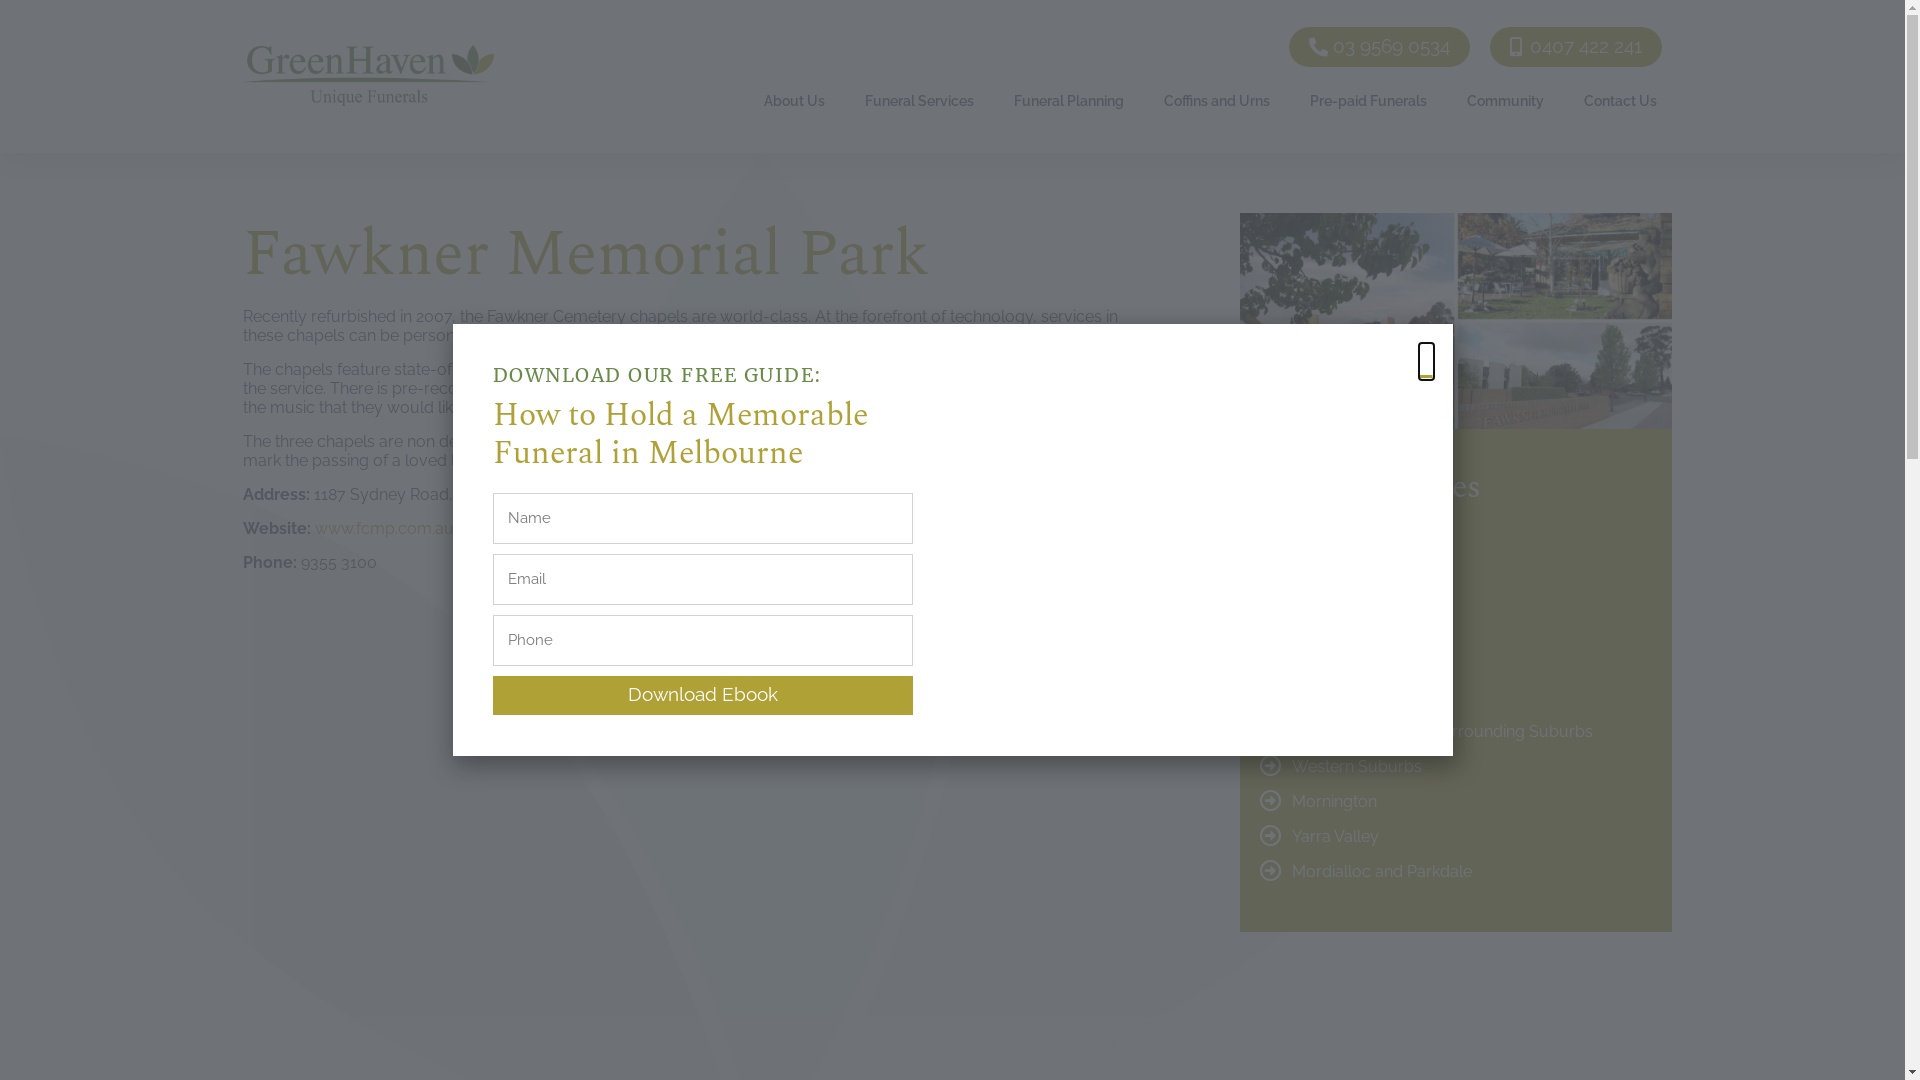 Image resolution: width=1920 pixels, height=1080 pixels. I want to click on Mornington, so click(1456, 801).